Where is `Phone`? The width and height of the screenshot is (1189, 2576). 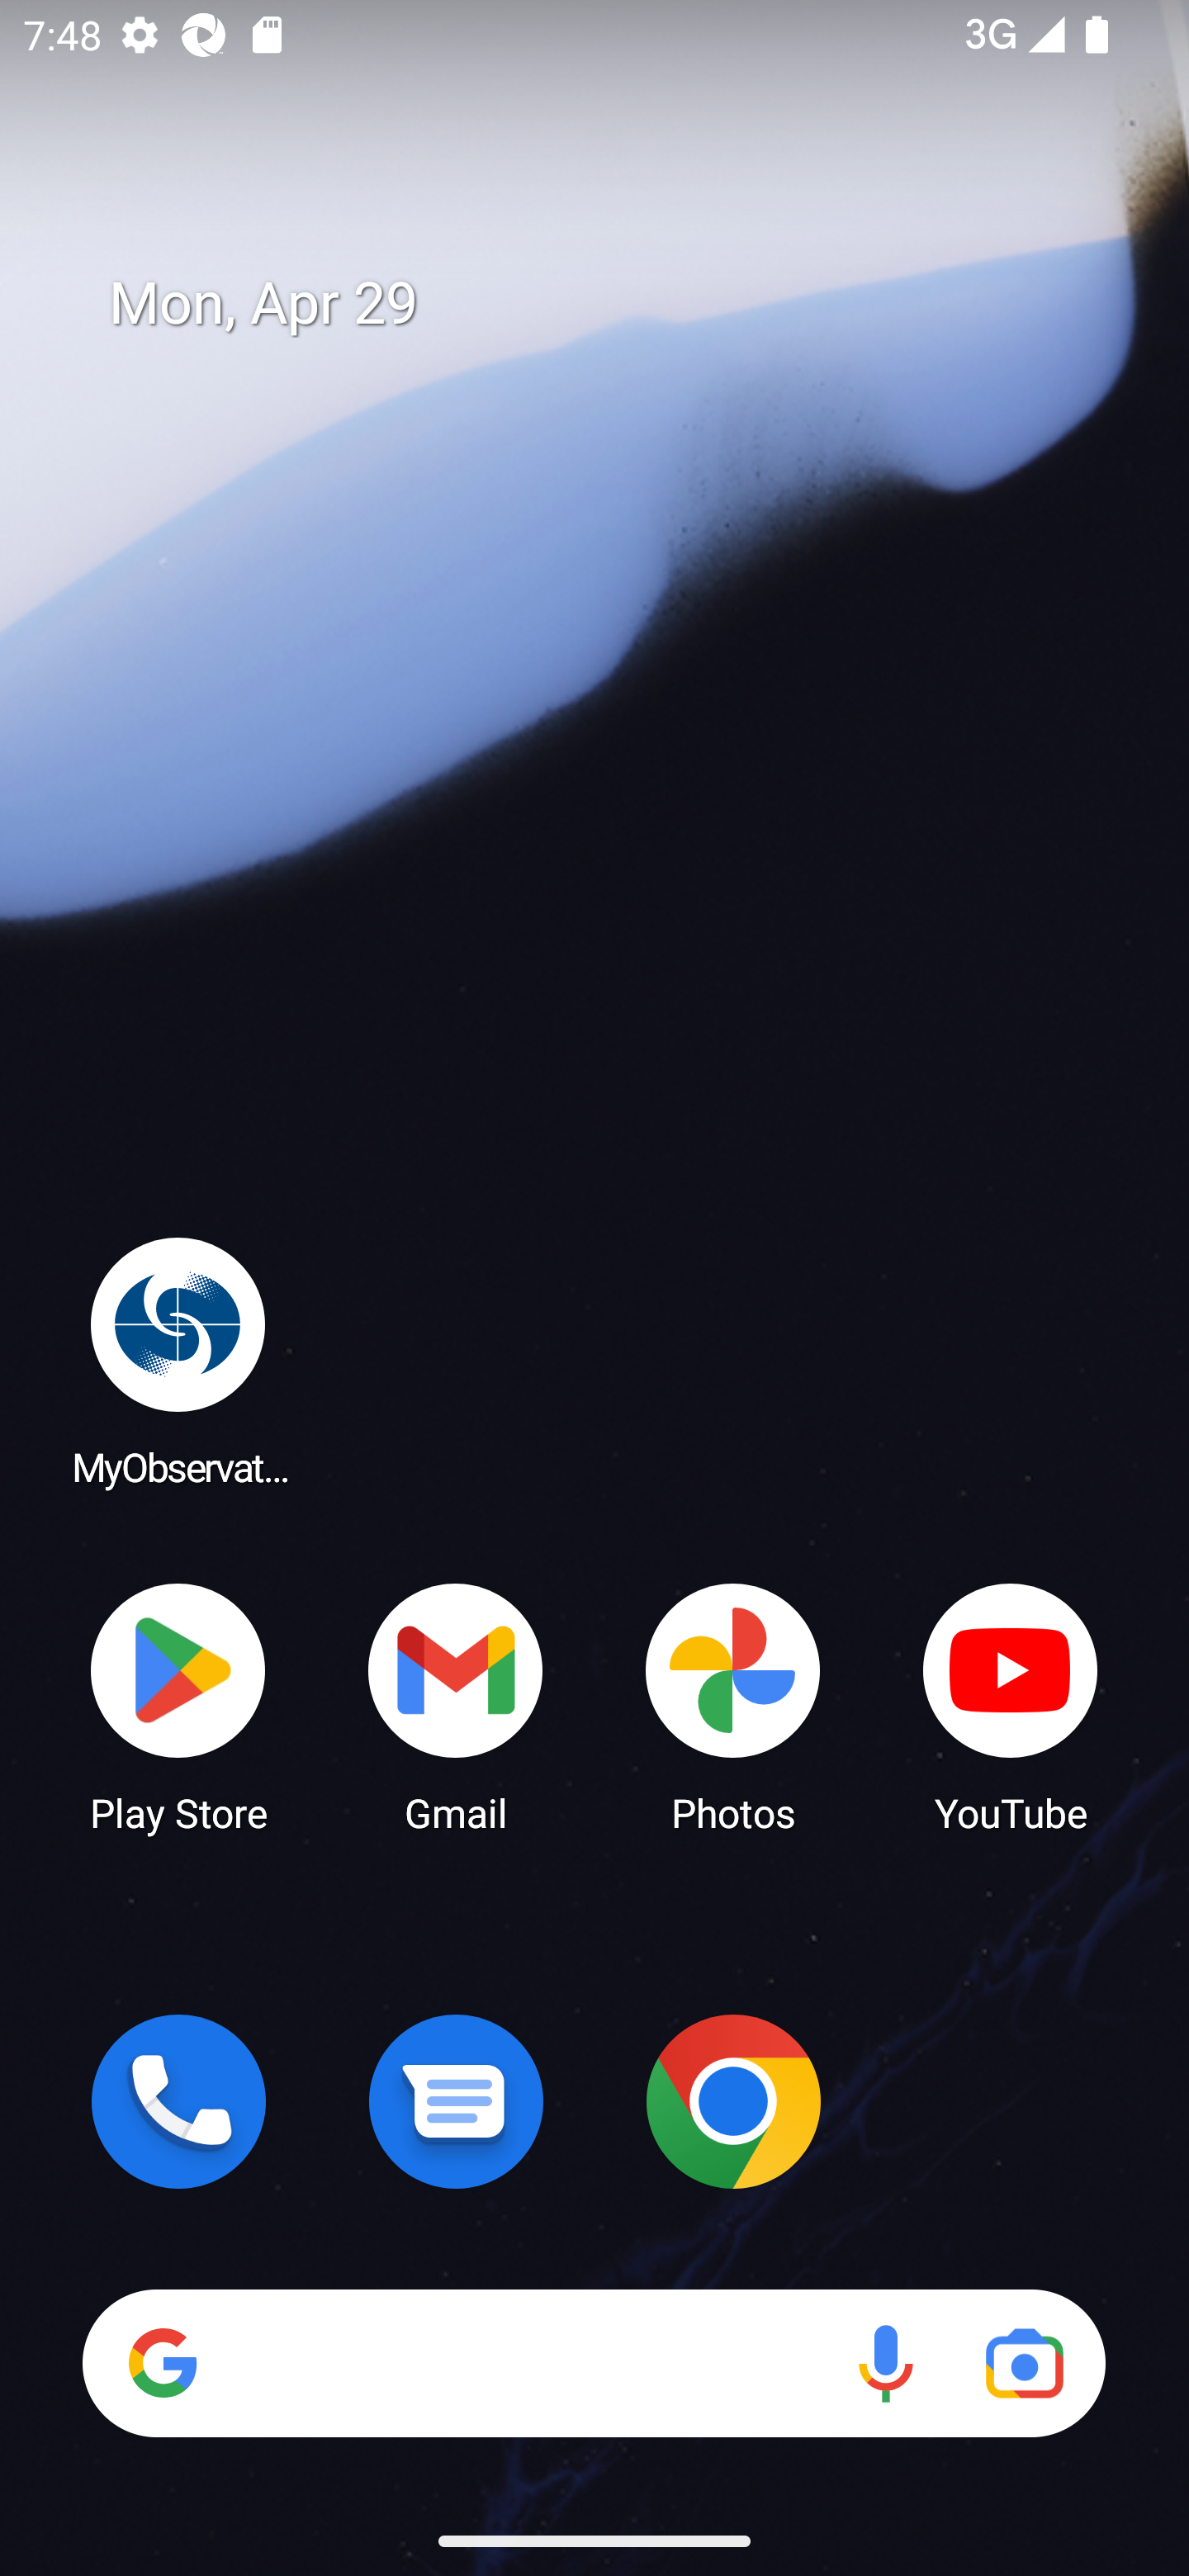
Phone is located at coordinates (178, 2101).